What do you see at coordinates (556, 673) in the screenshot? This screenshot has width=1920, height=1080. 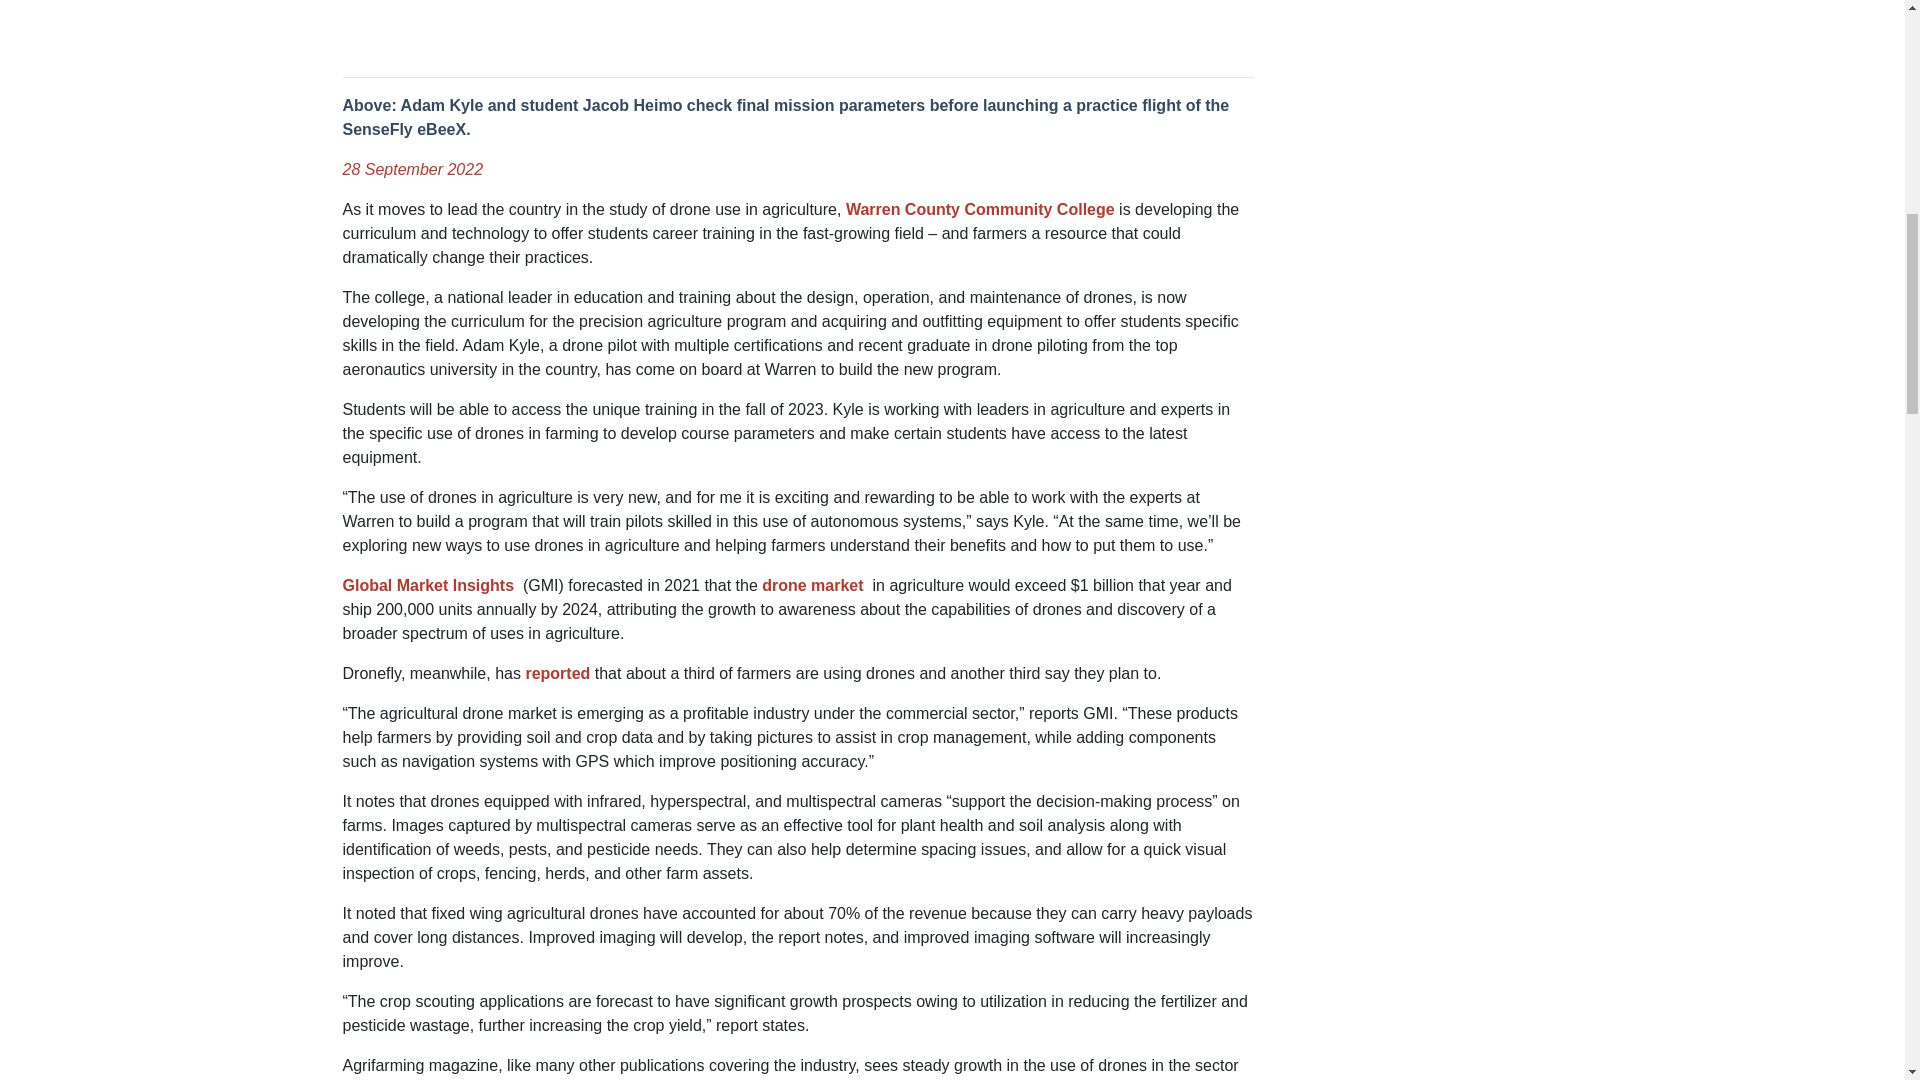 I see `reported` at bounding box center [556, 673].